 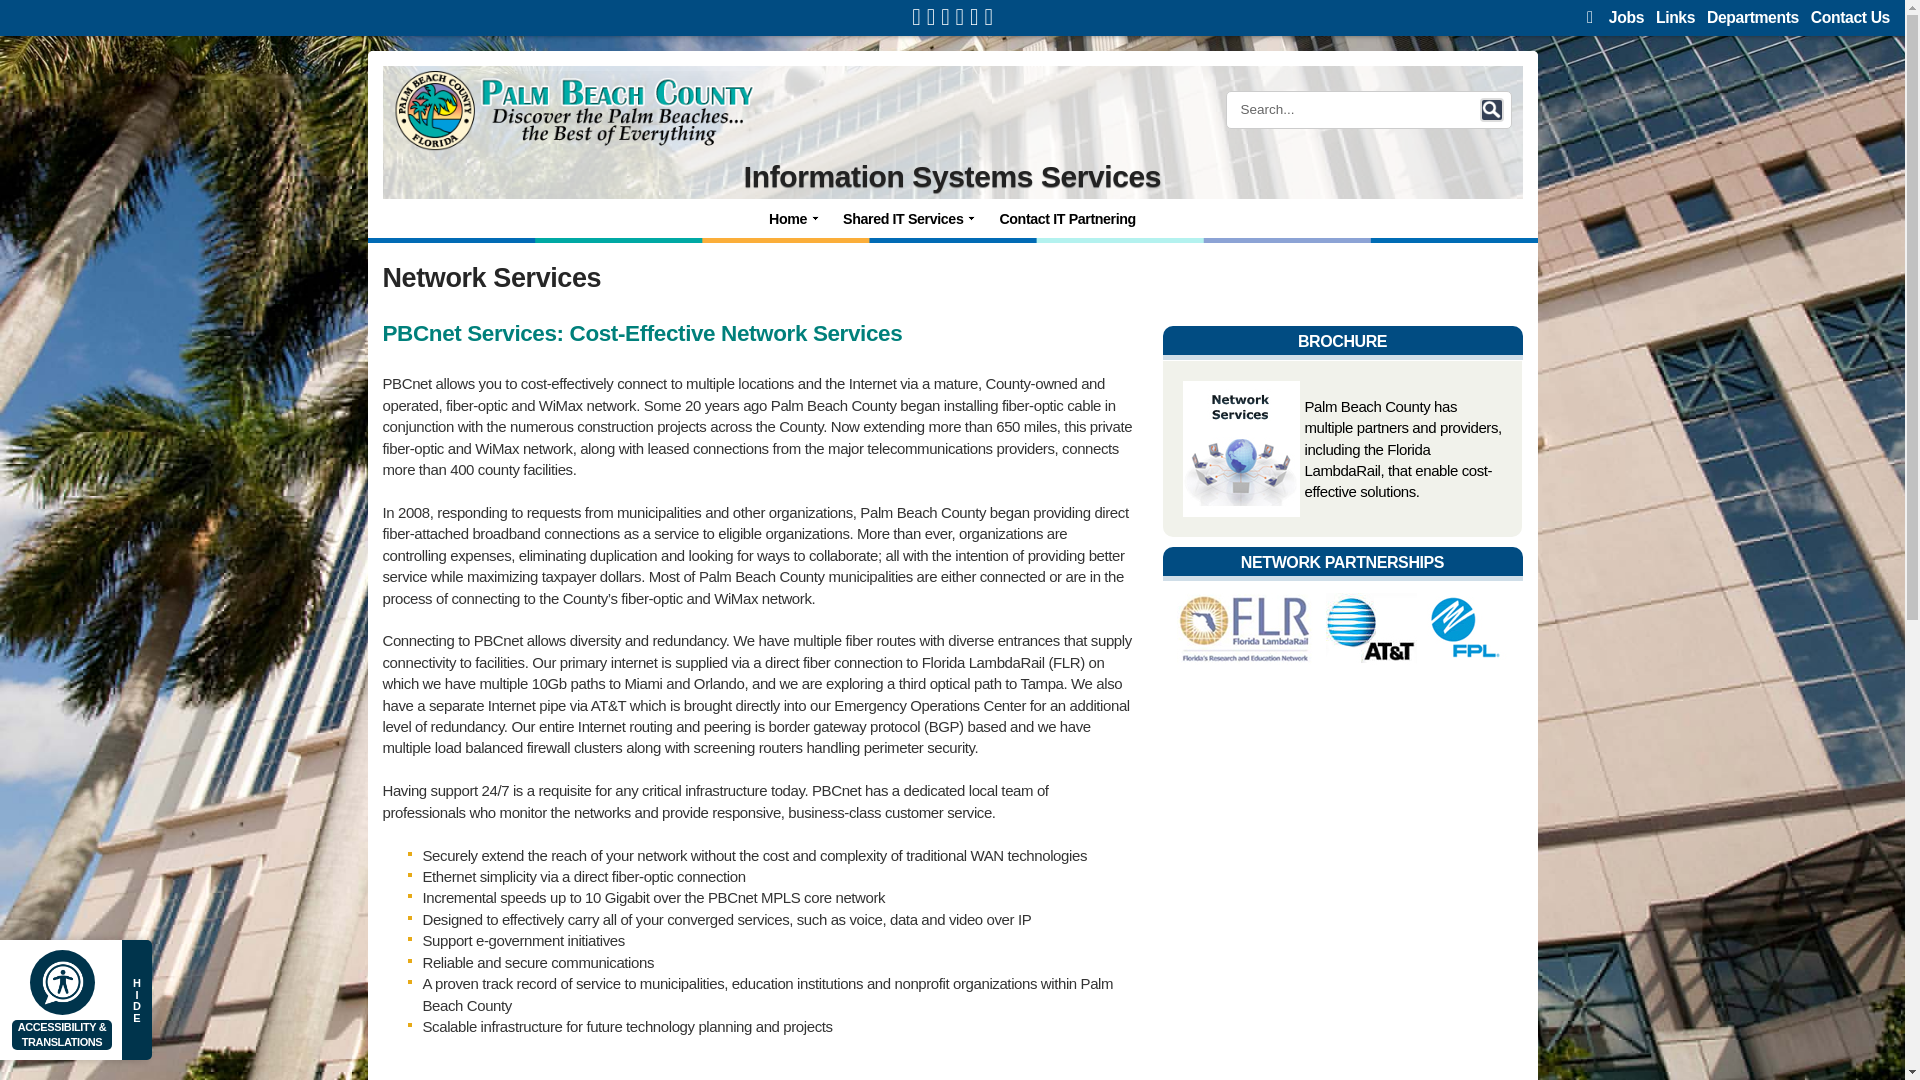 What do you see at coordinates (62, 982) in the screenshot?
I see `Launch Recite Me` at bounding box center [62, 982].